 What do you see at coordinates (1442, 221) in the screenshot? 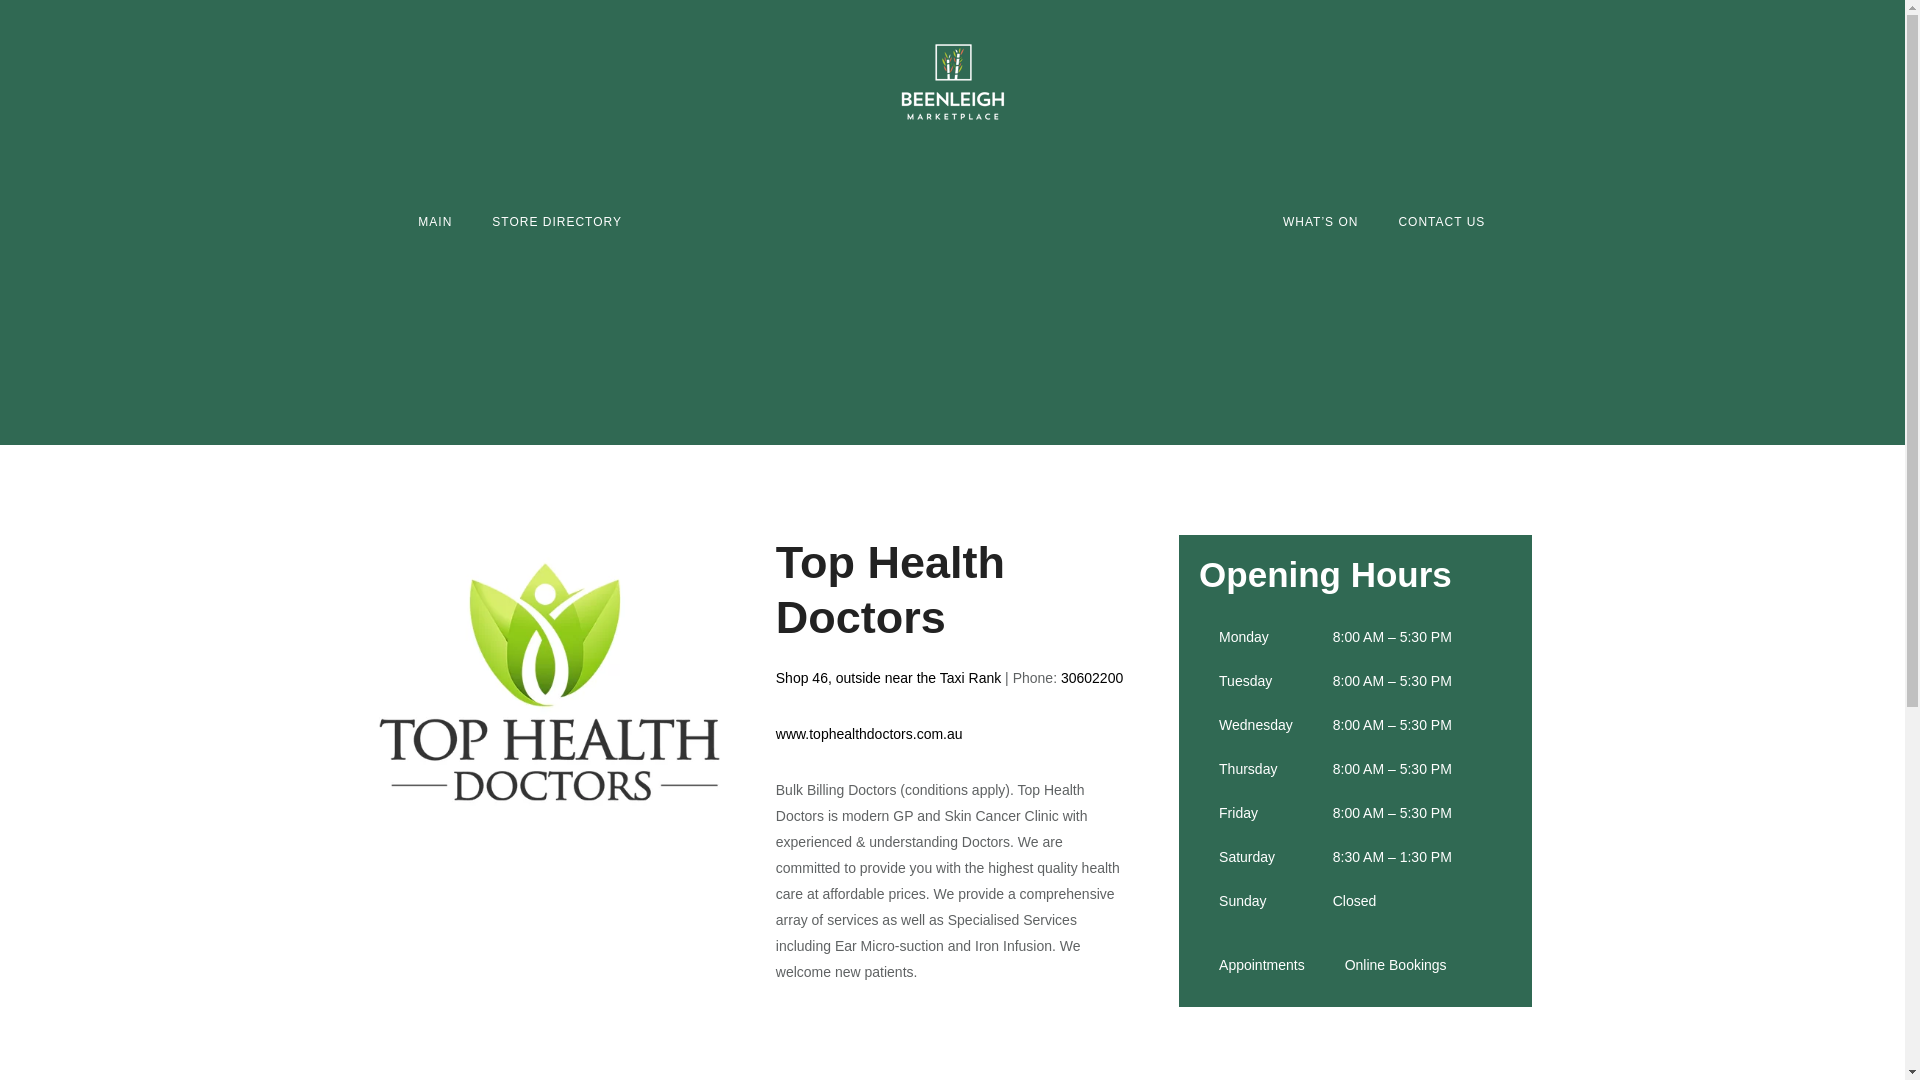
I see `CONTACT US` at bounding box center [1442, 221].